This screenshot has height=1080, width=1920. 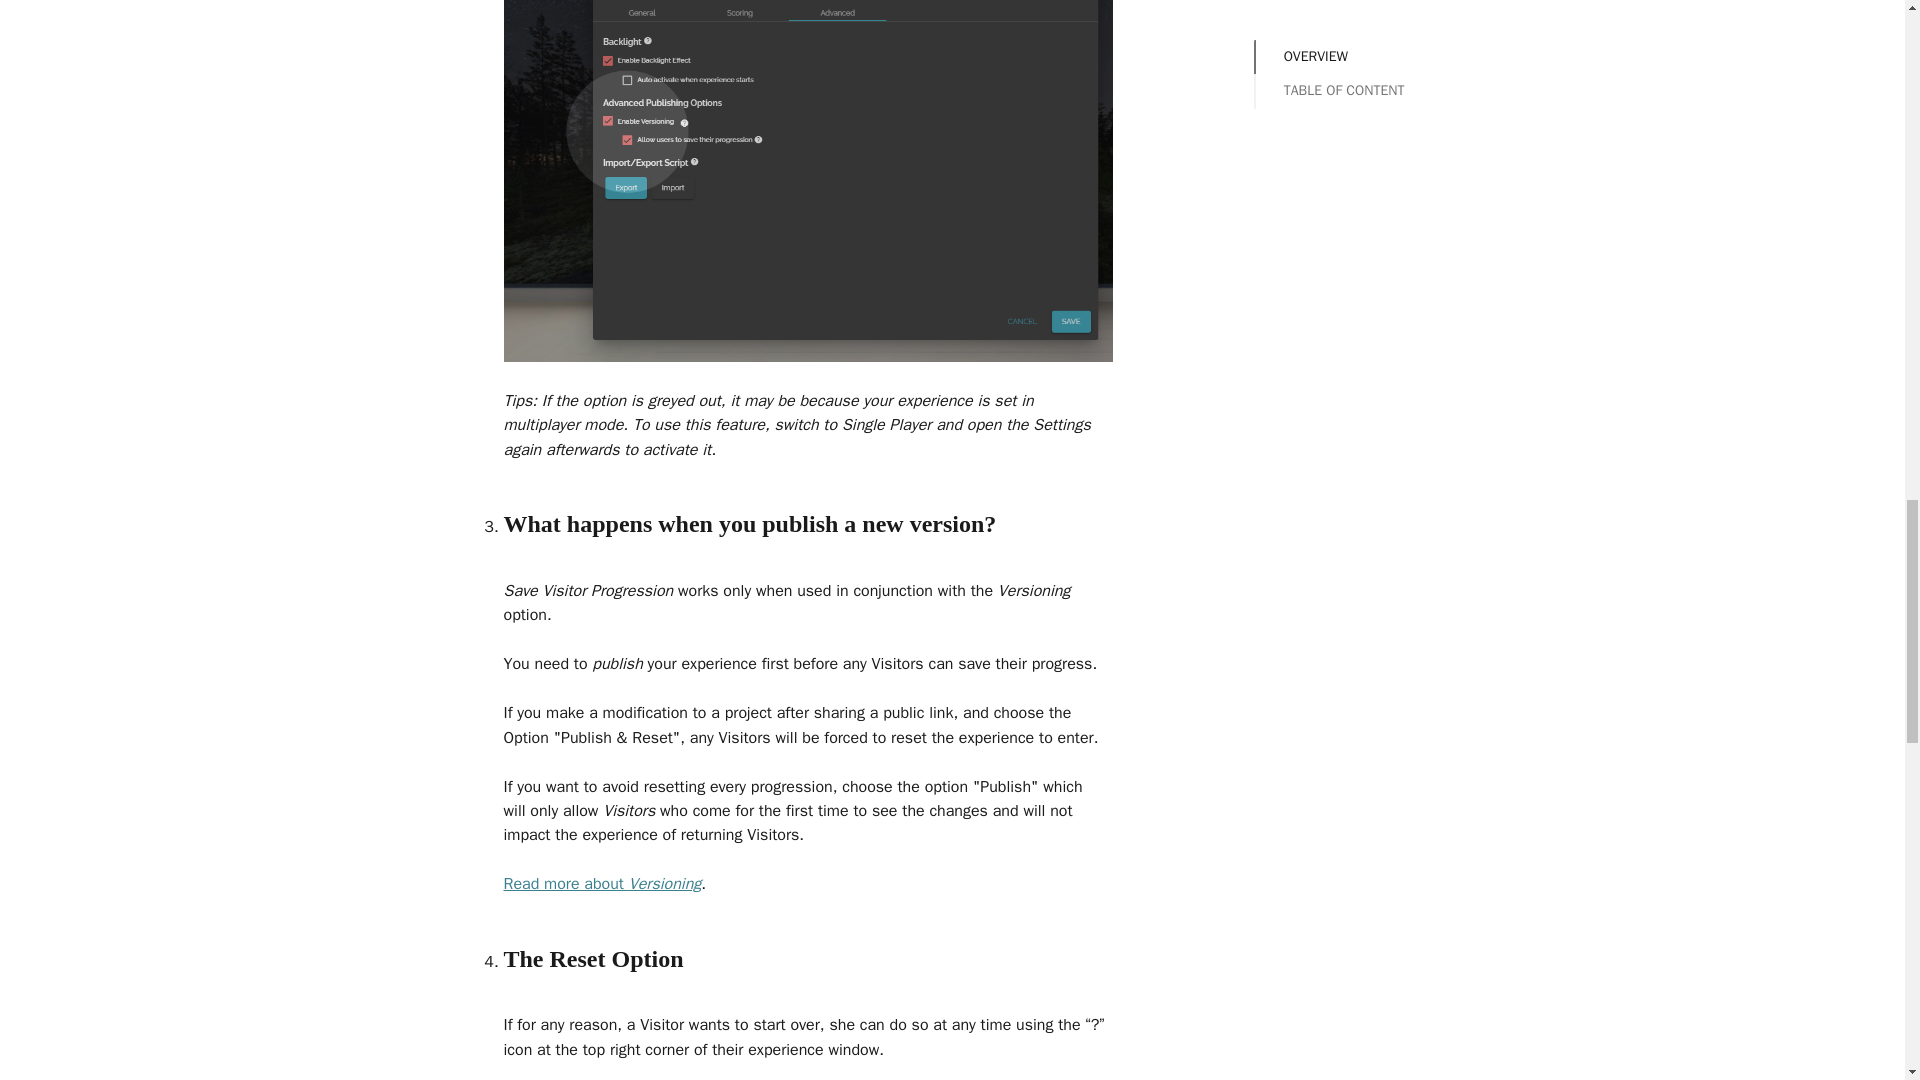 I want to click on Read more about Versioning, so click(x=602, y=884).